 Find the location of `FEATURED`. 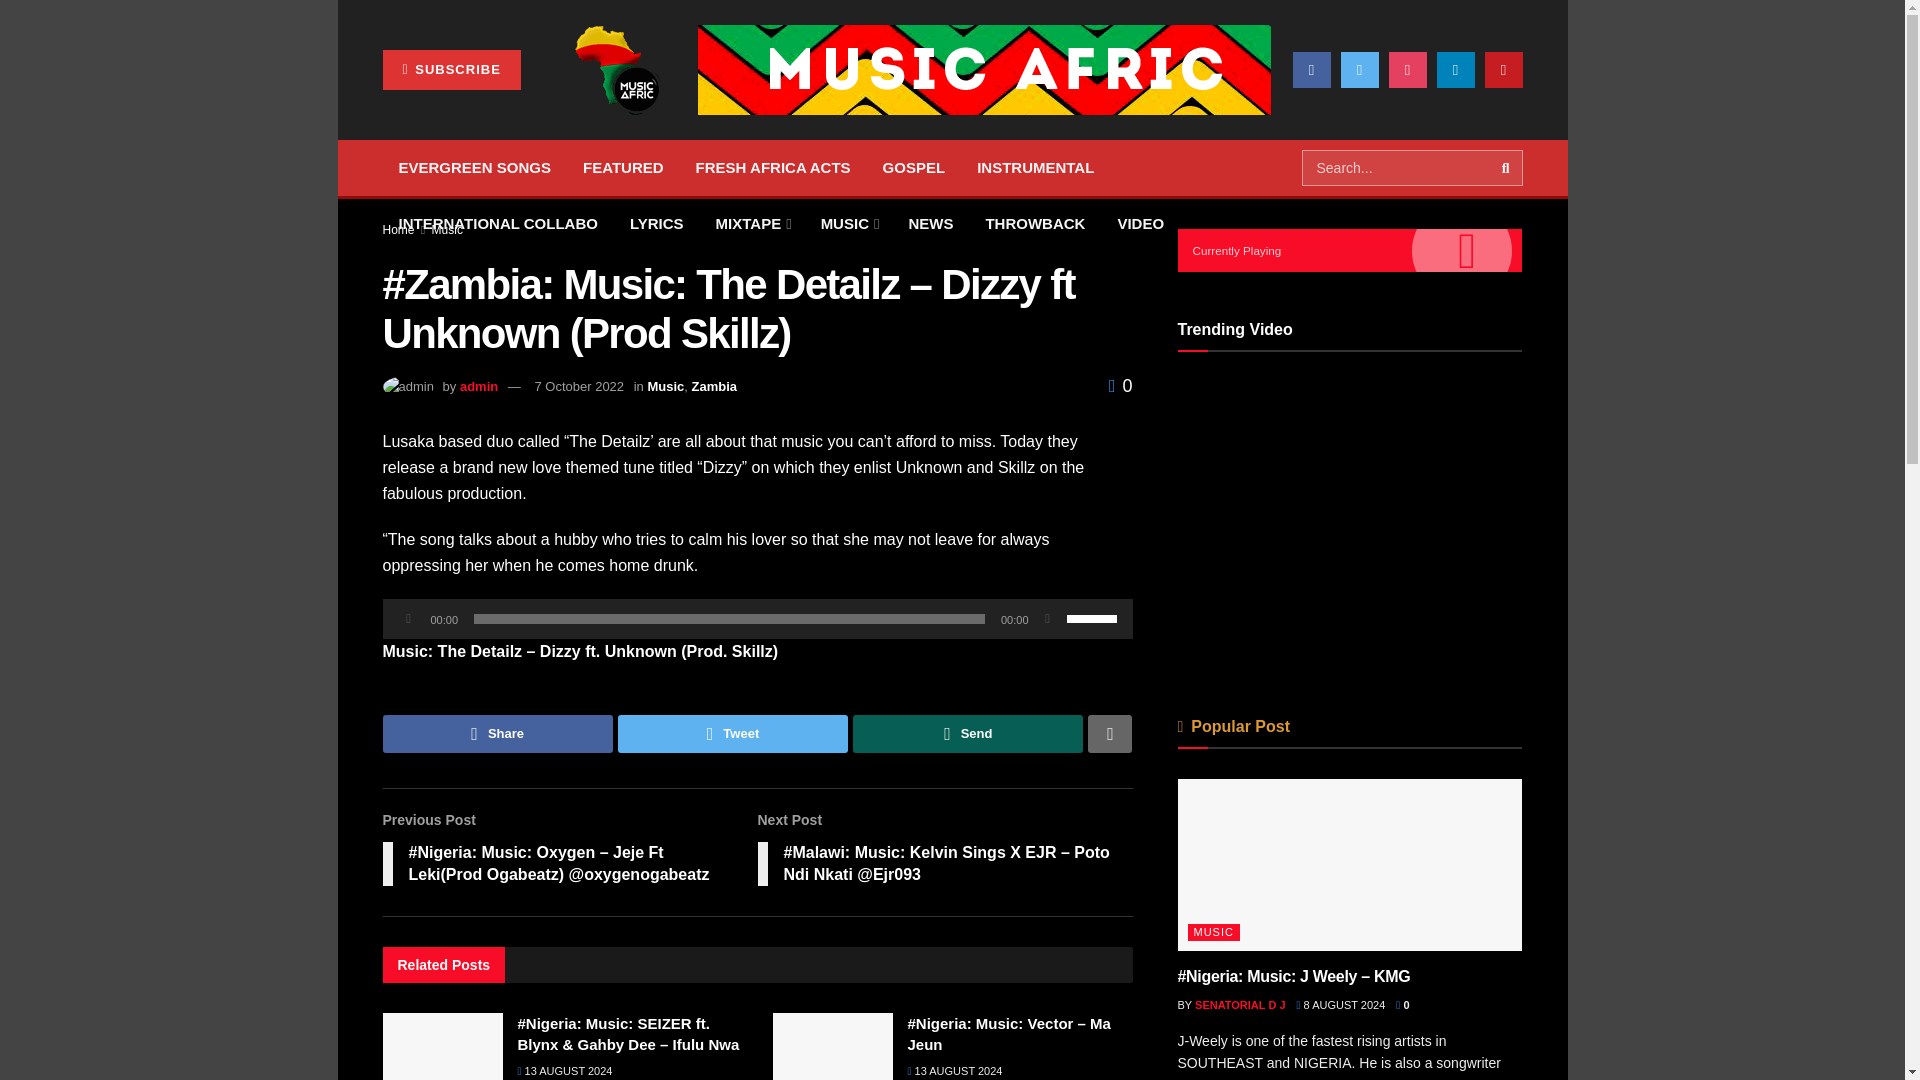

FEATURED is located at coordinates (622, 168).